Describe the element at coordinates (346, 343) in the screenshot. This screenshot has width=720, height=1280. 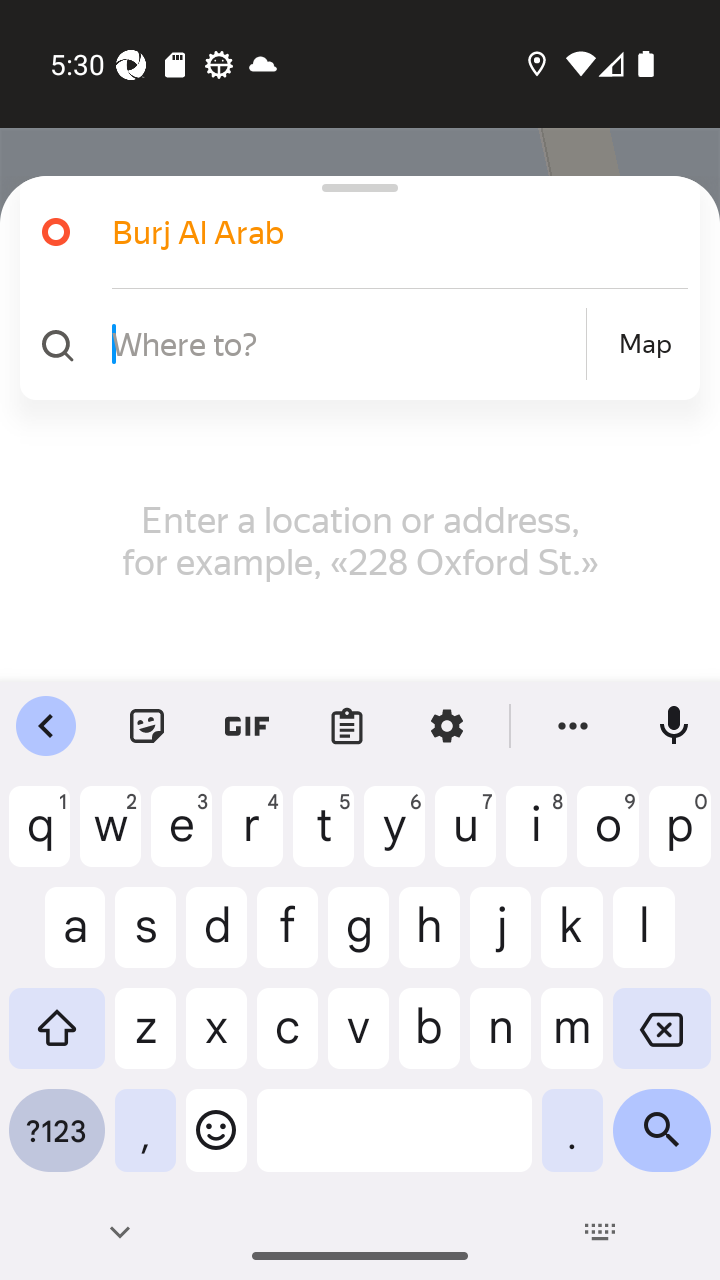
I see `Where to?` at that location.